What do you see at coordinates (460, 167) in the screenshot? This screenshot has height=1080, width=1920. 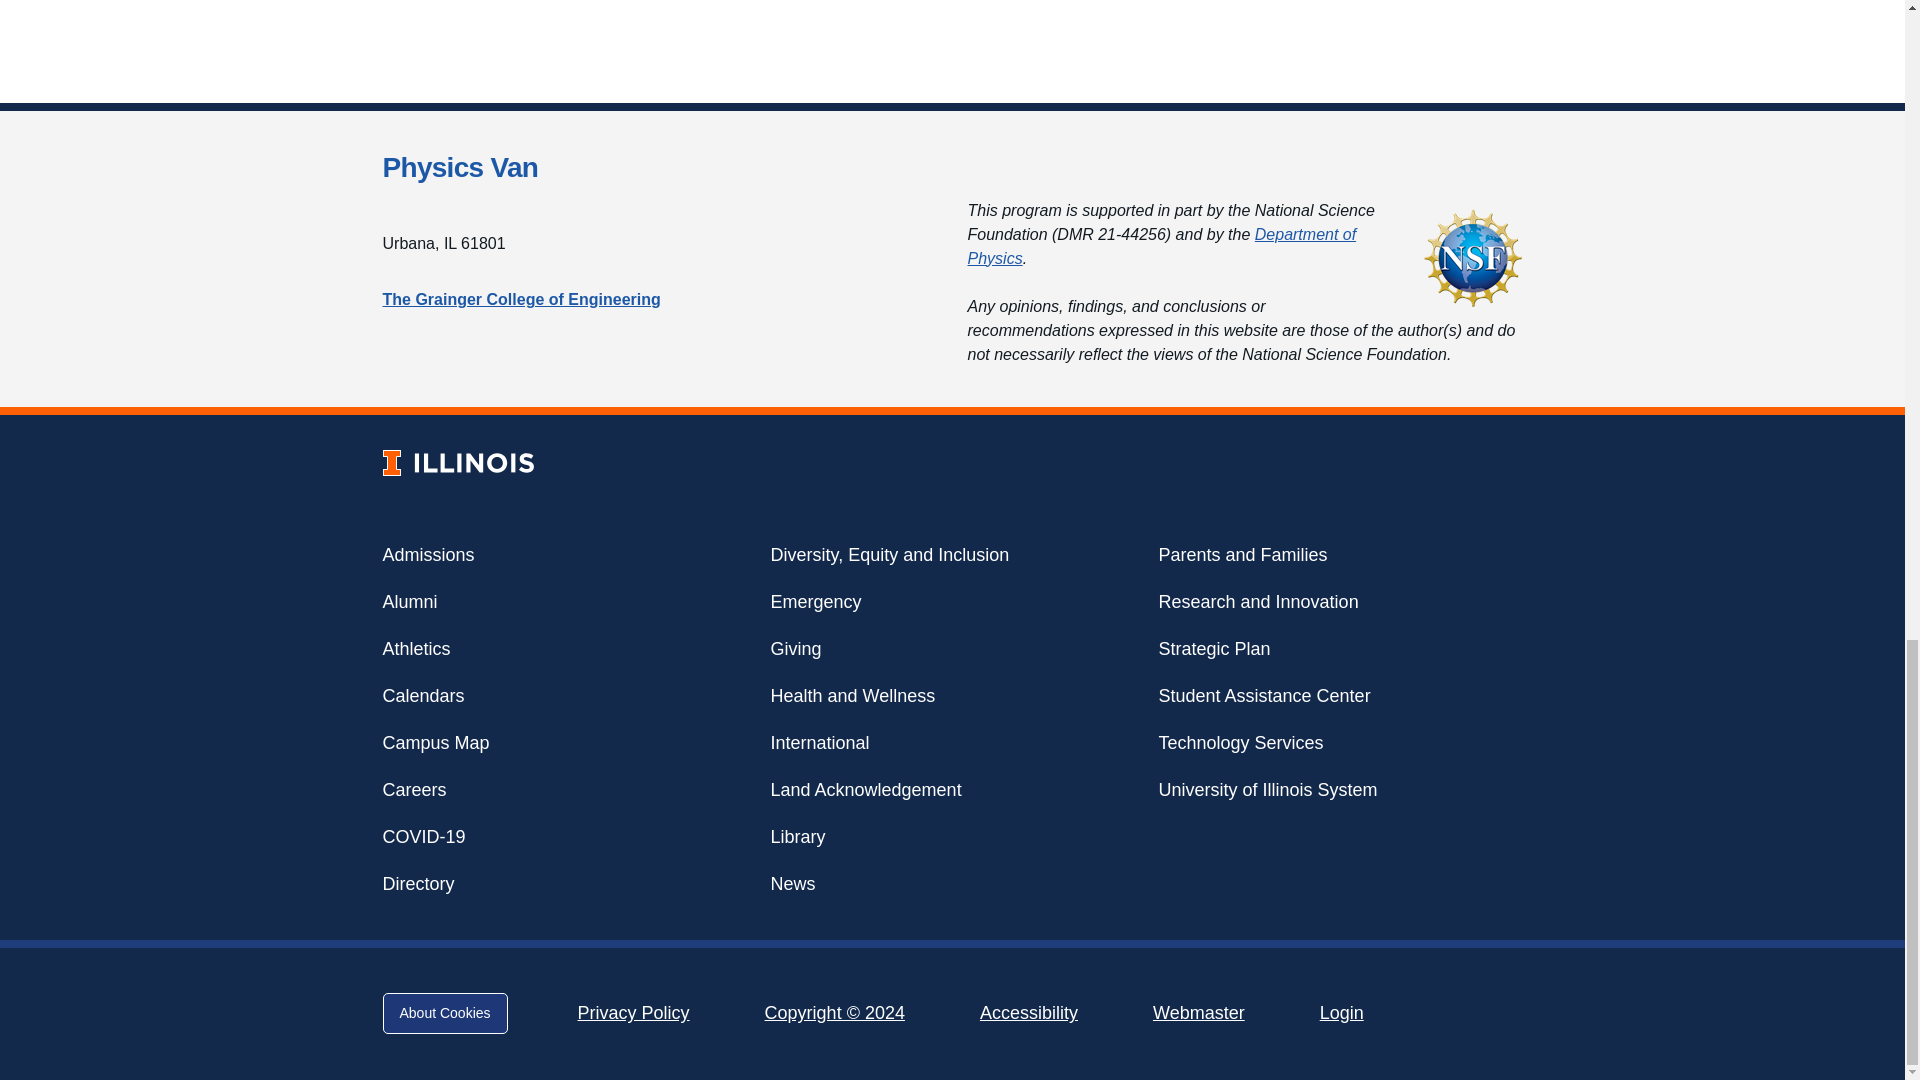 I see `Physics Van` at bounding box center [460, 167].